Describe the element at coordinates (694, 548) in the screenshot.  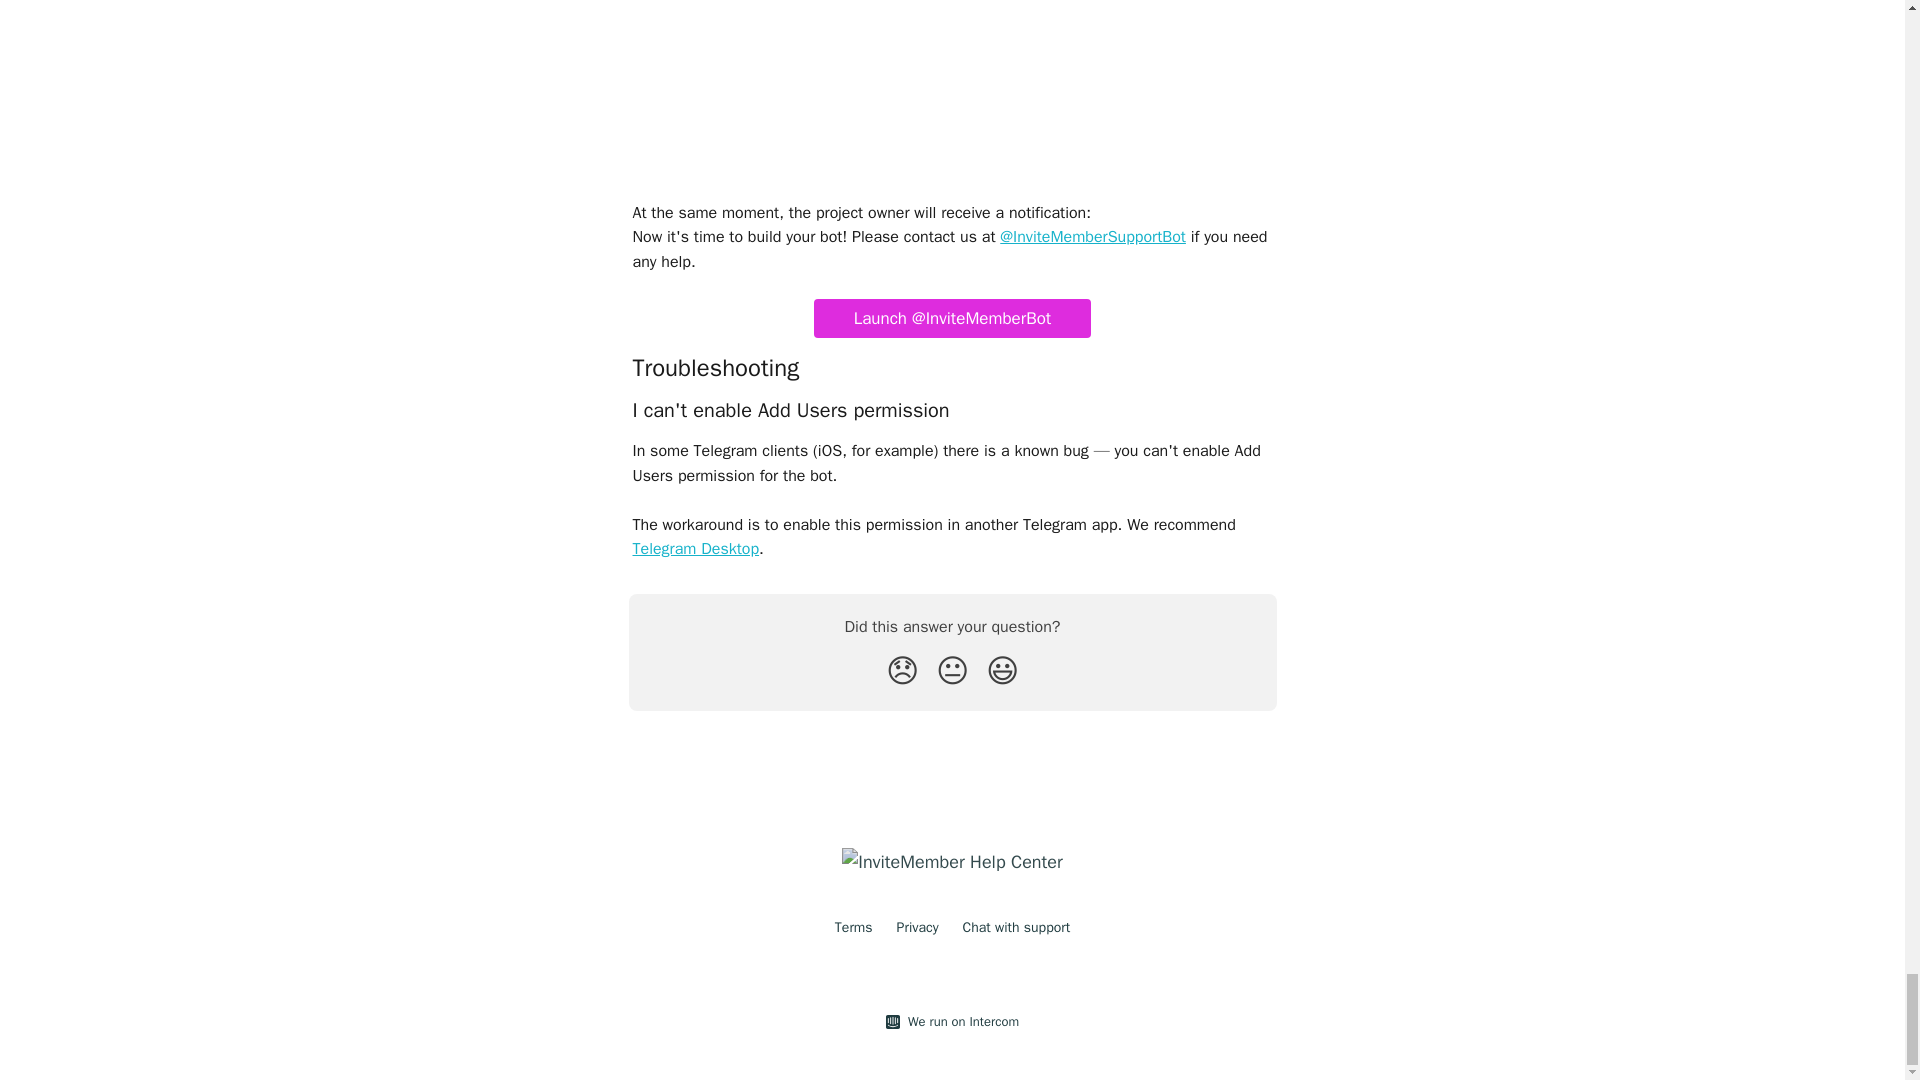
I see `Telegram Desktop` at that location.